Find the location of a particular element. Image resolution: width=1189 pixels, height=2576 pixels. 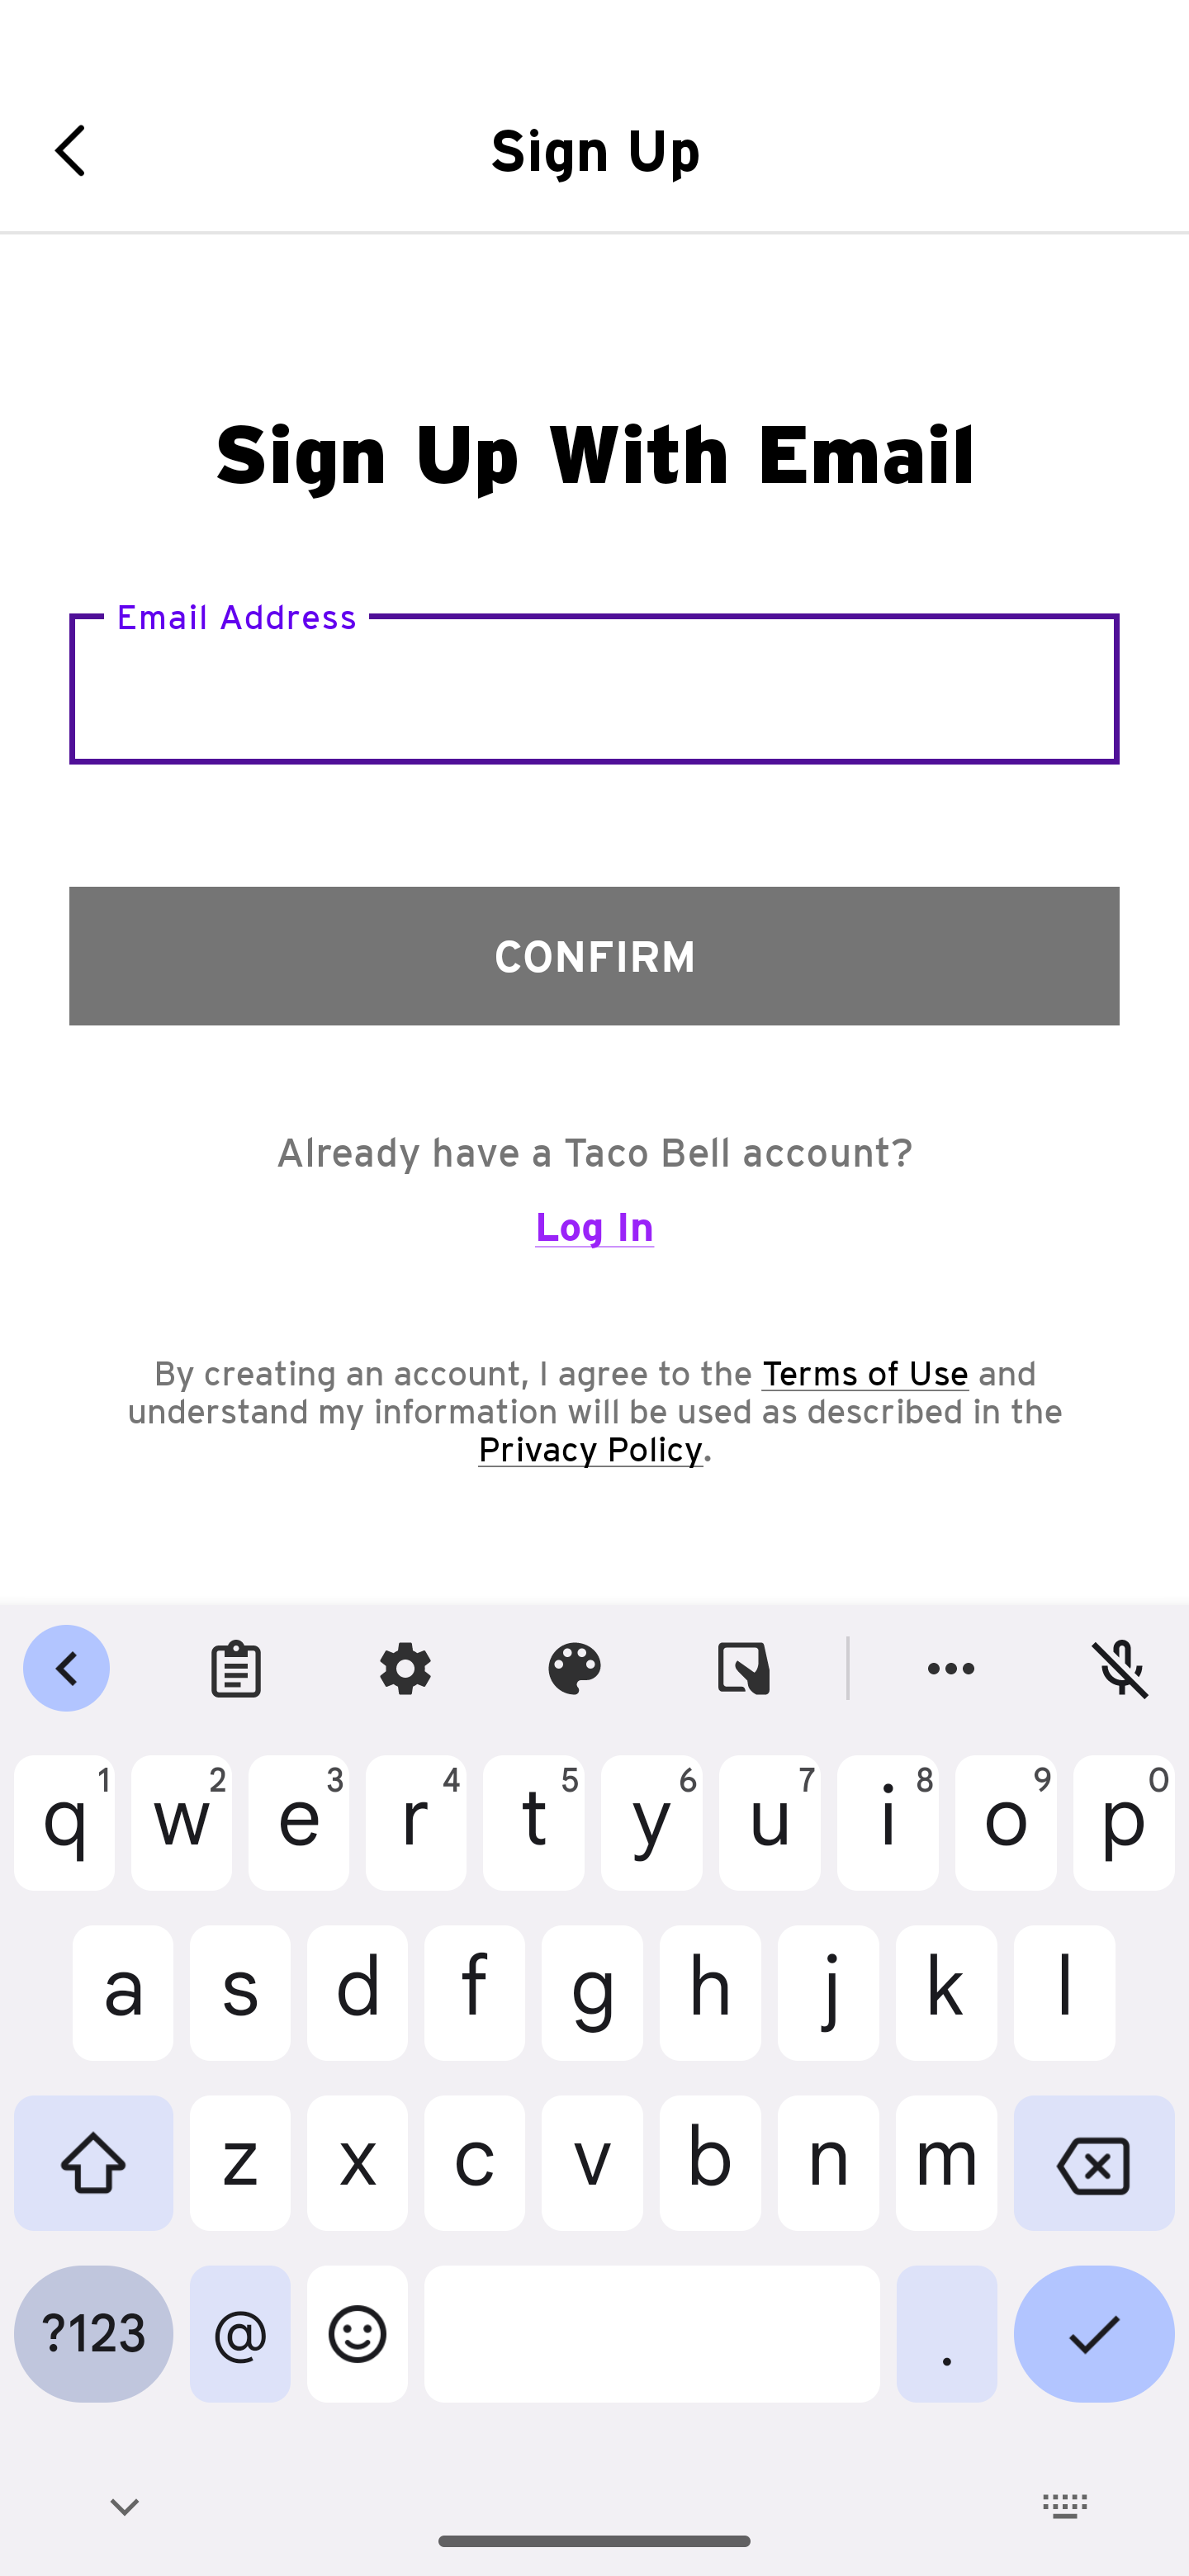

Log In is located at coordinates (594, 1240).